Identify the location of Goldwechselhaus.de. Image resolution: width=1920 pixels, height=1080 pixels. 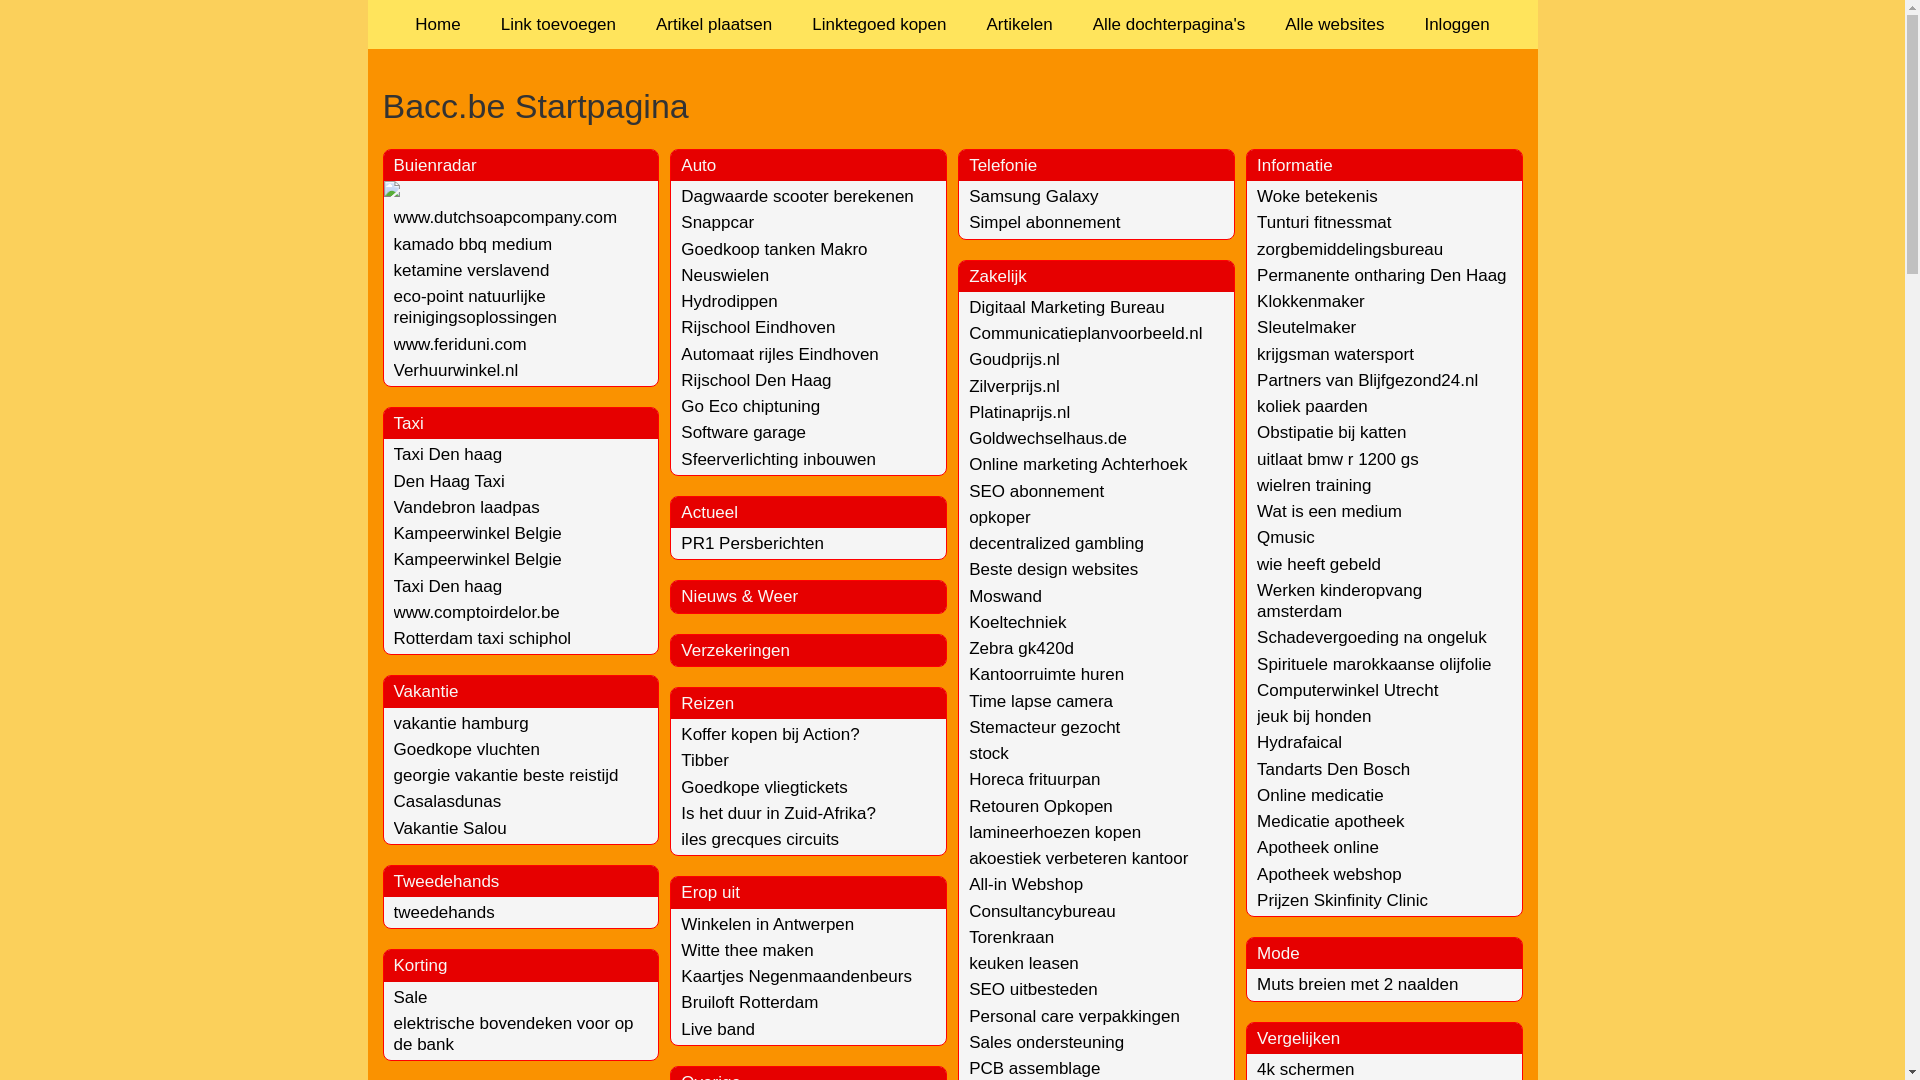
(1048, 438).